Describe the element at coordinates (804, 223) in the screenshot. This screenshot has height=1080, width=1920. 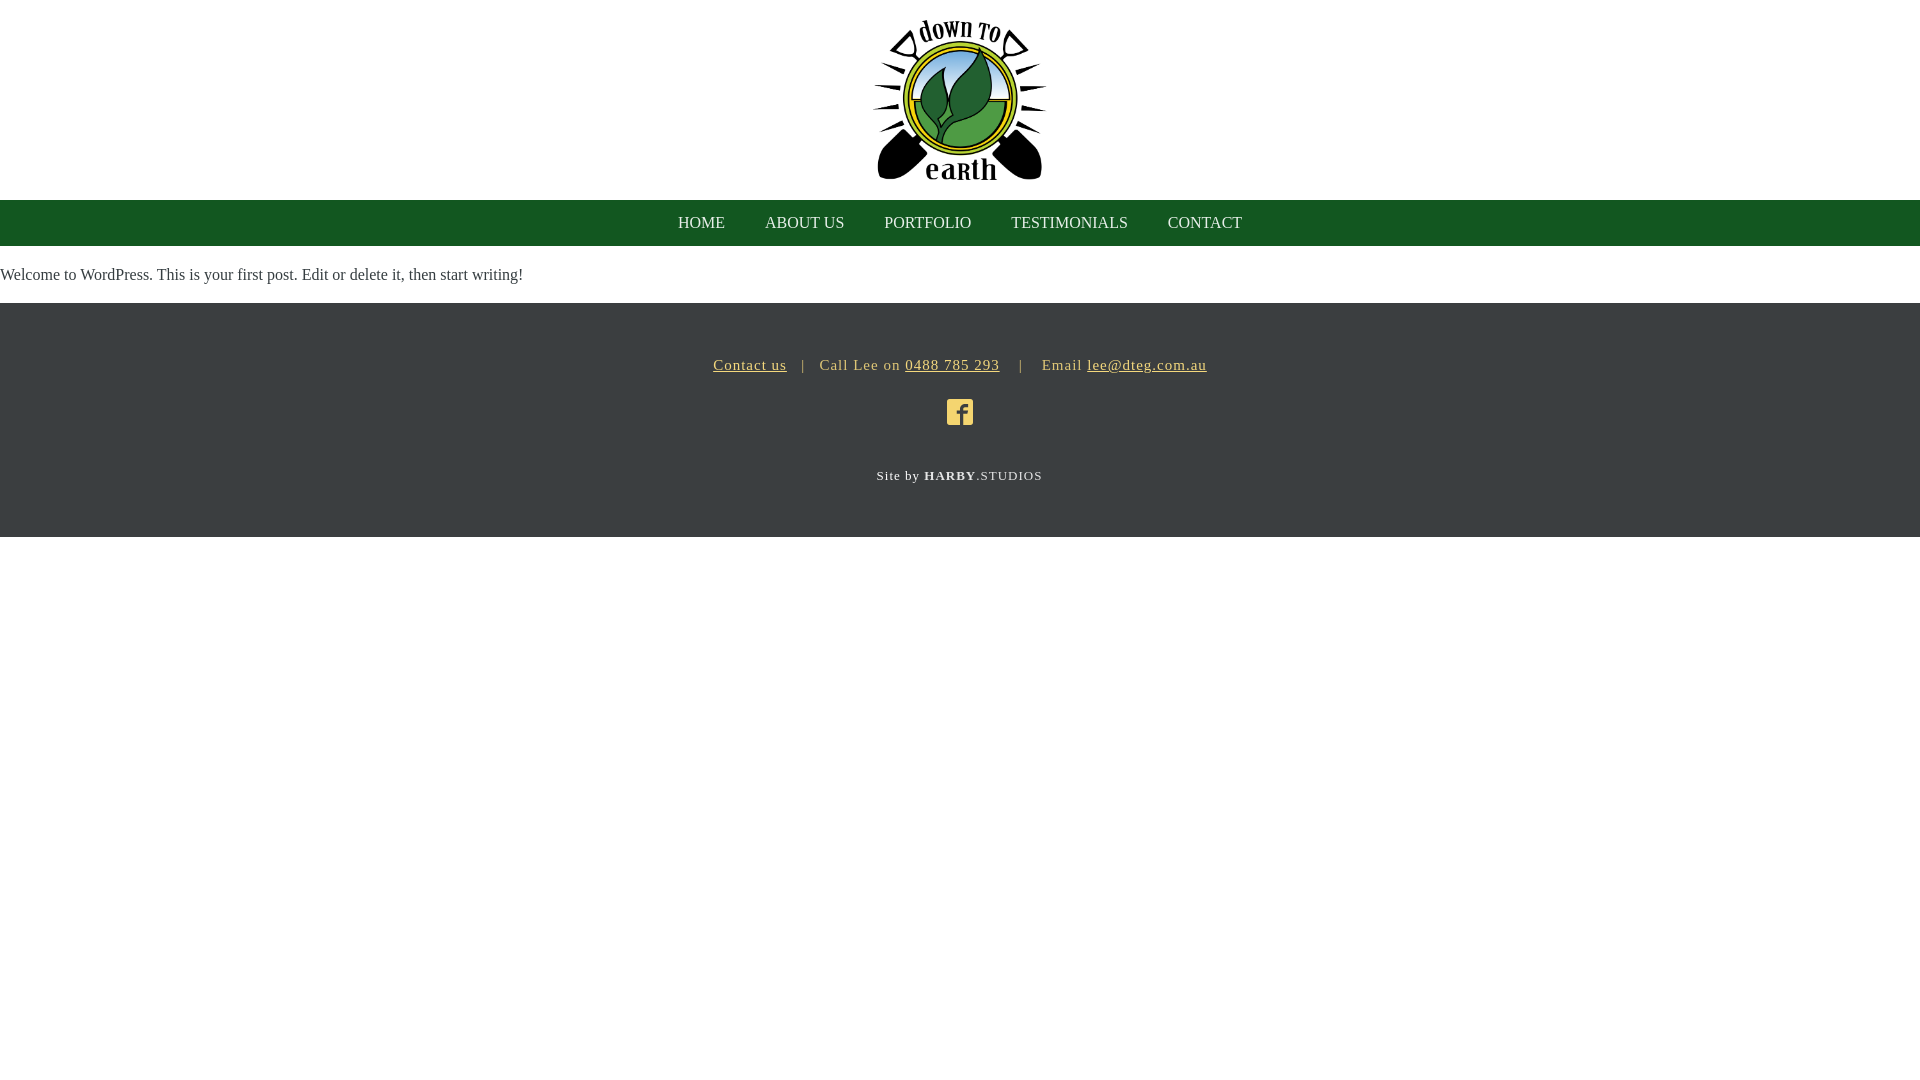
I see `ABOUT US` at that location.